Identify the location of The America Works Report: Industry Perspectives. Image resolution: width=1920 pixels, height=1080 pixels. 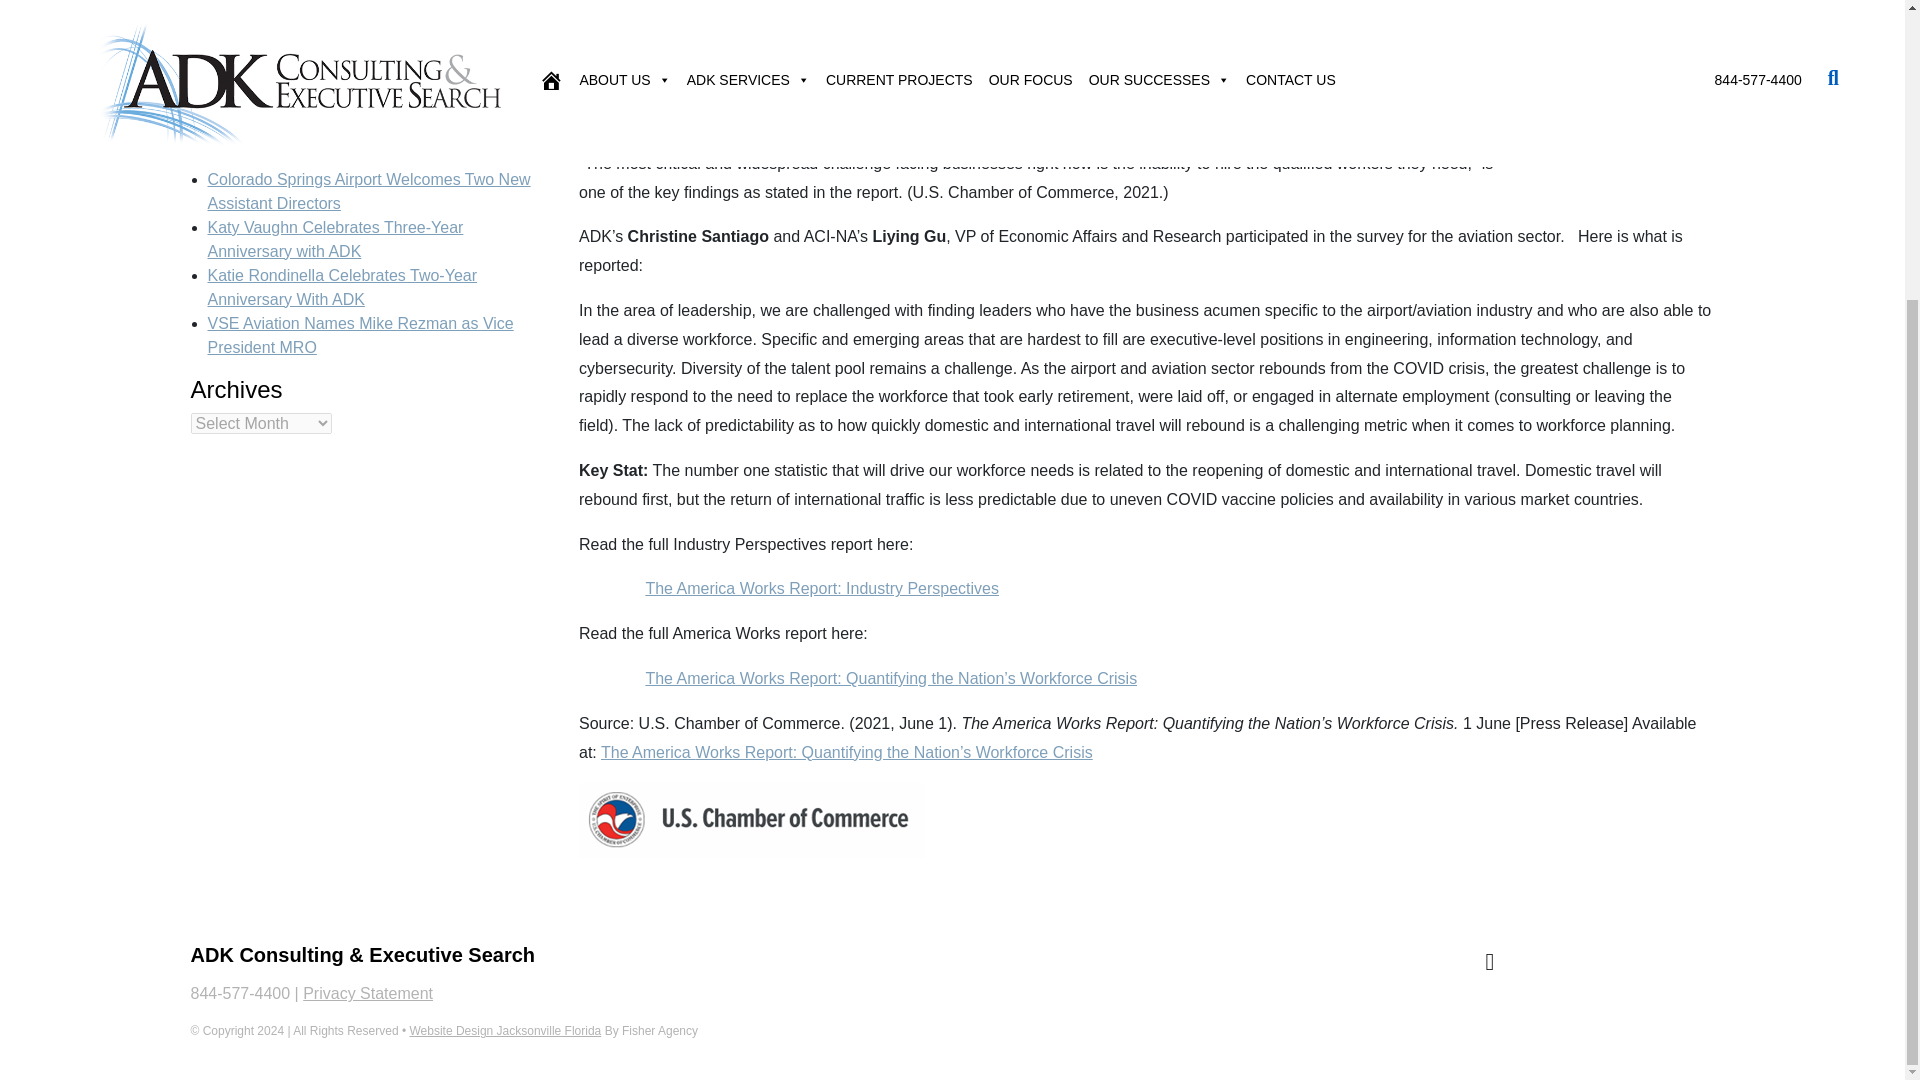
(822, 588).